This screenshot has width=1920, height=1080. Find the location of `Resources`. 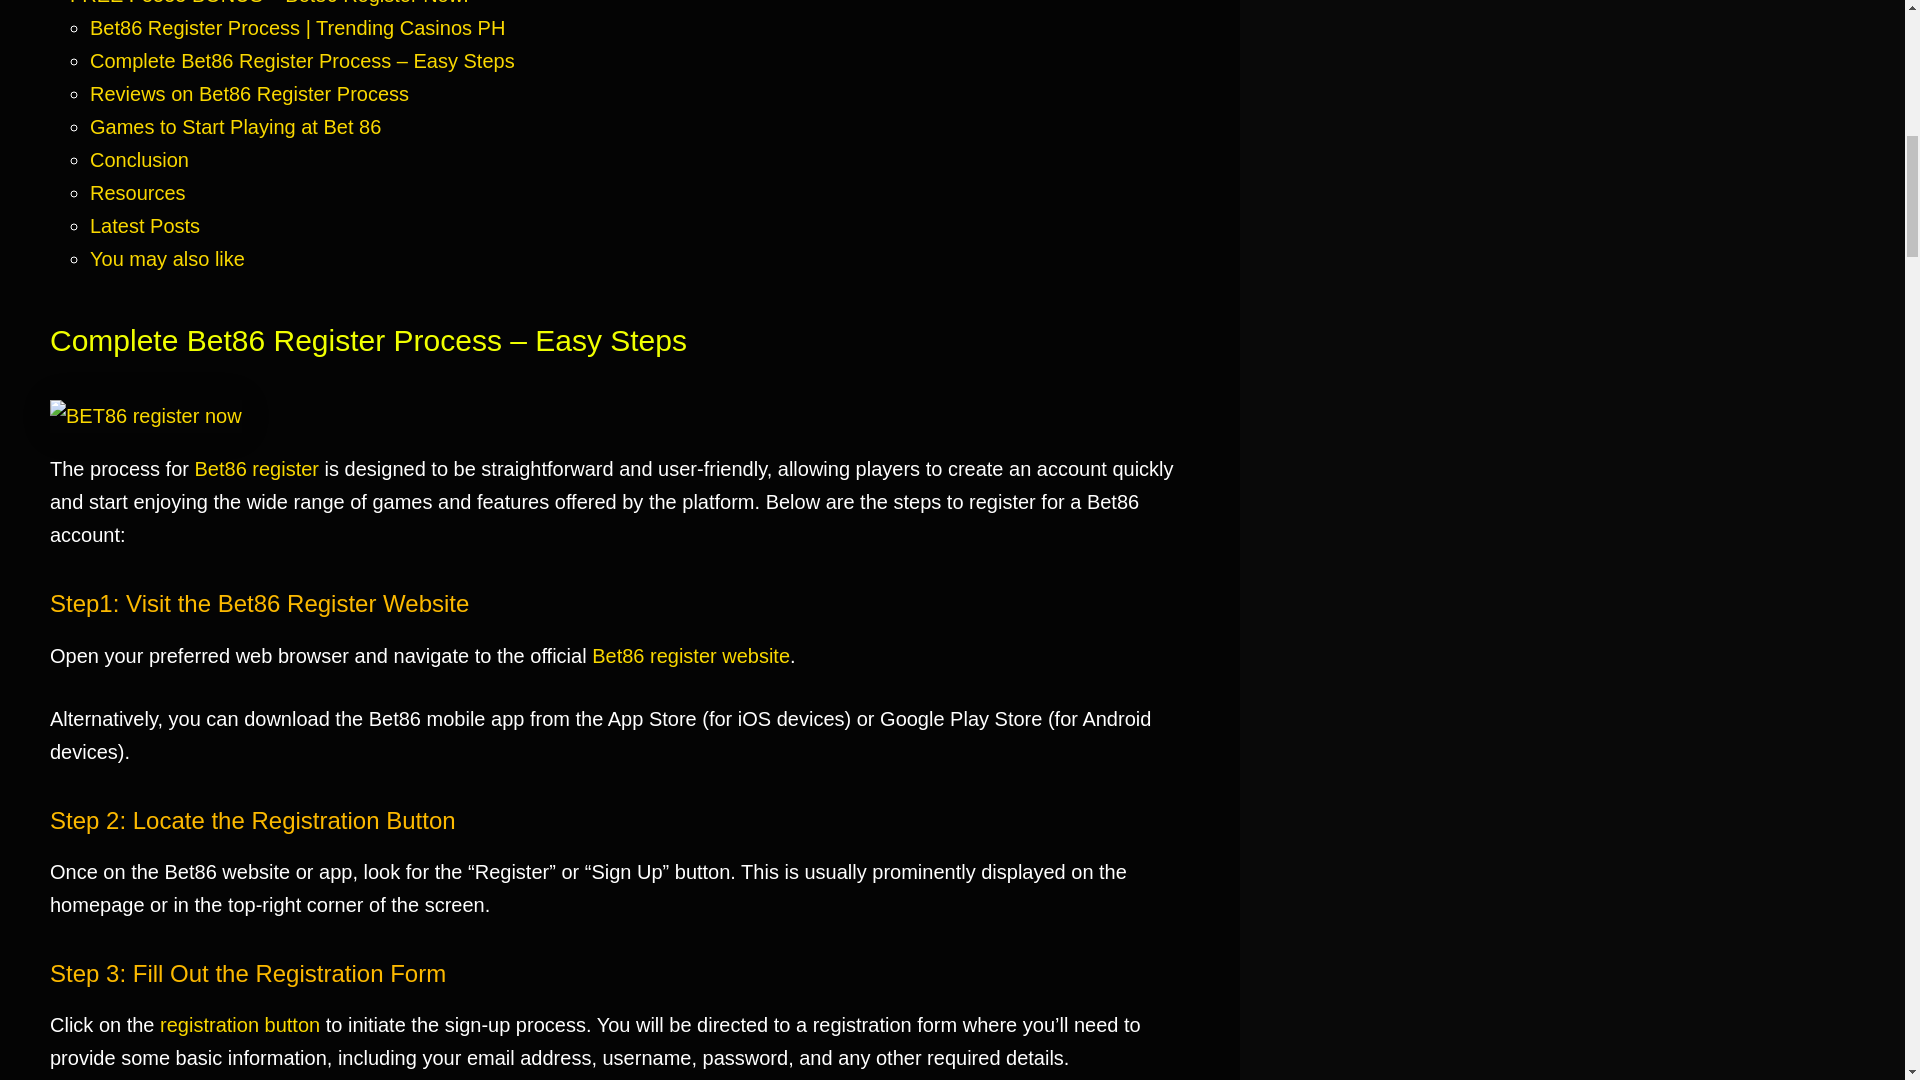

Resources is located at coordinates (138, 193).